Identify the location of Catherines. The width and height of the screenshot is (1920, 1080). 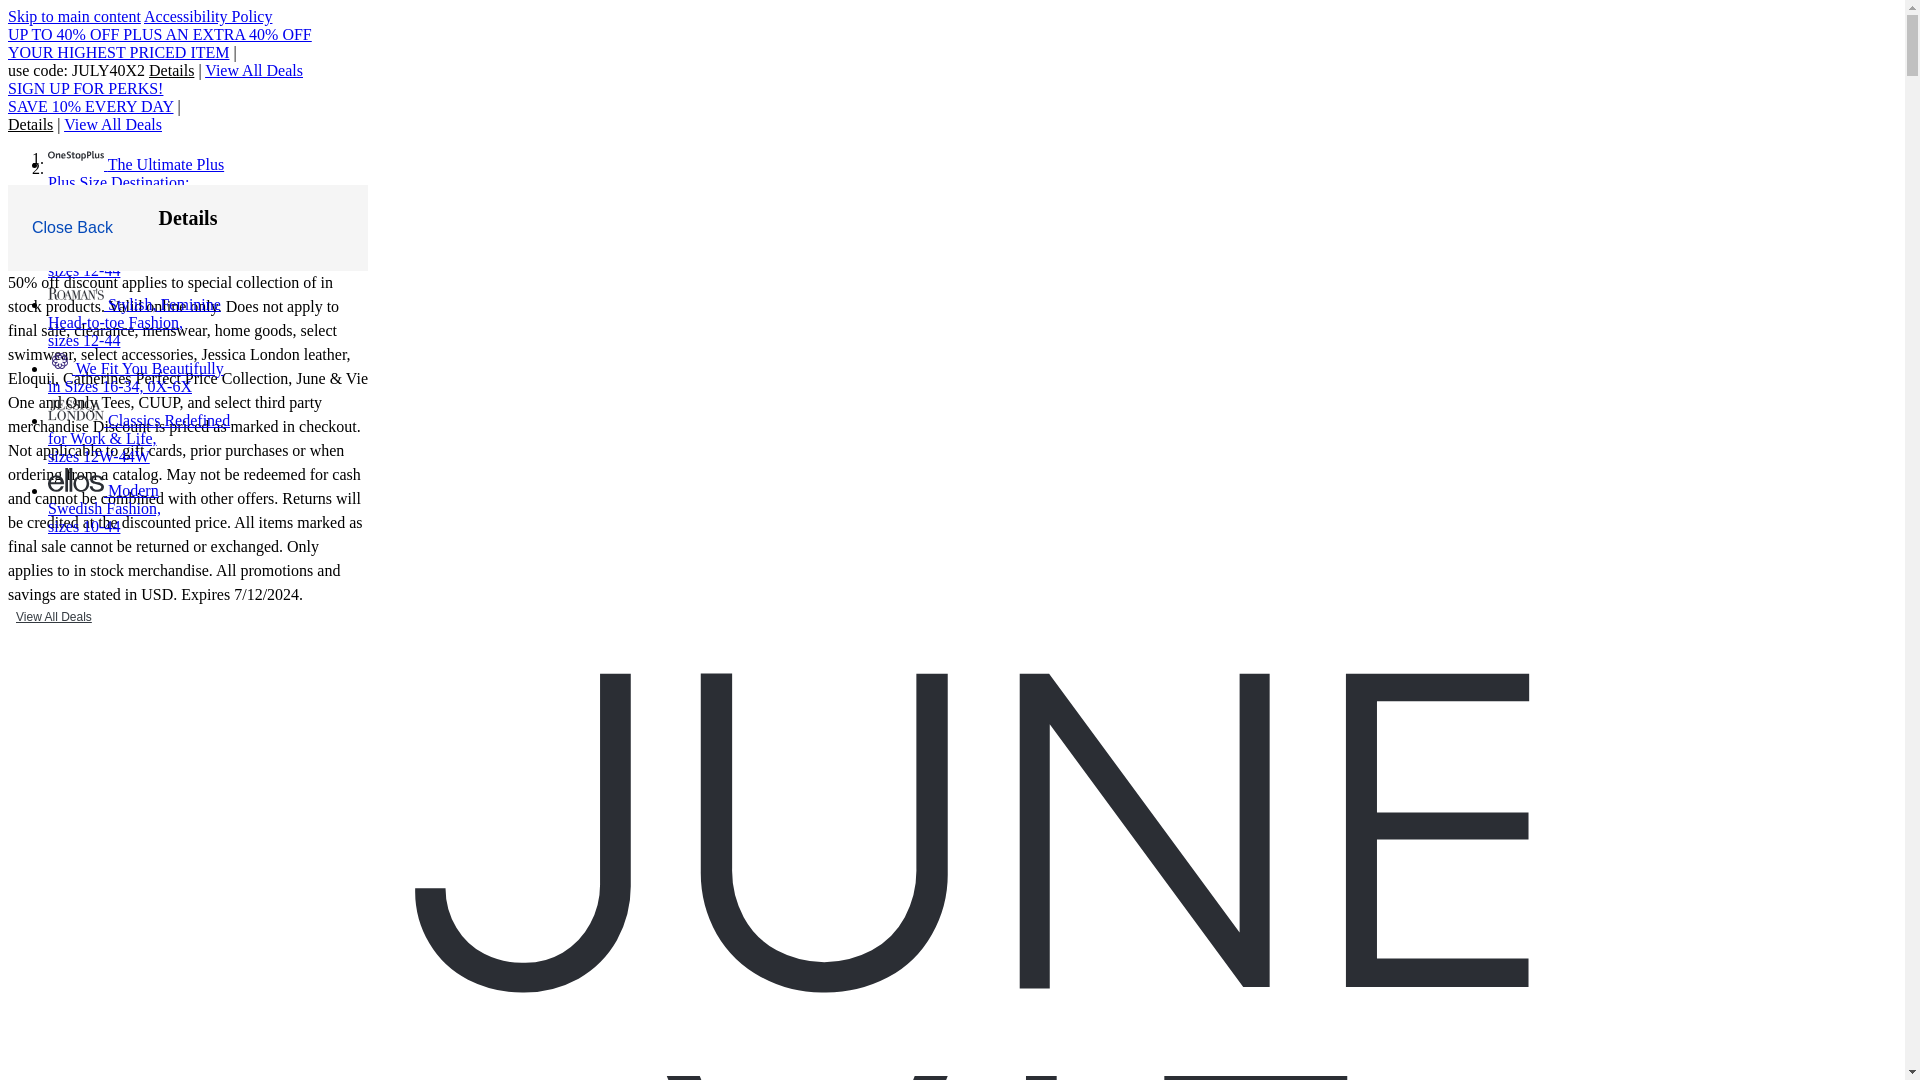
(60, 361).